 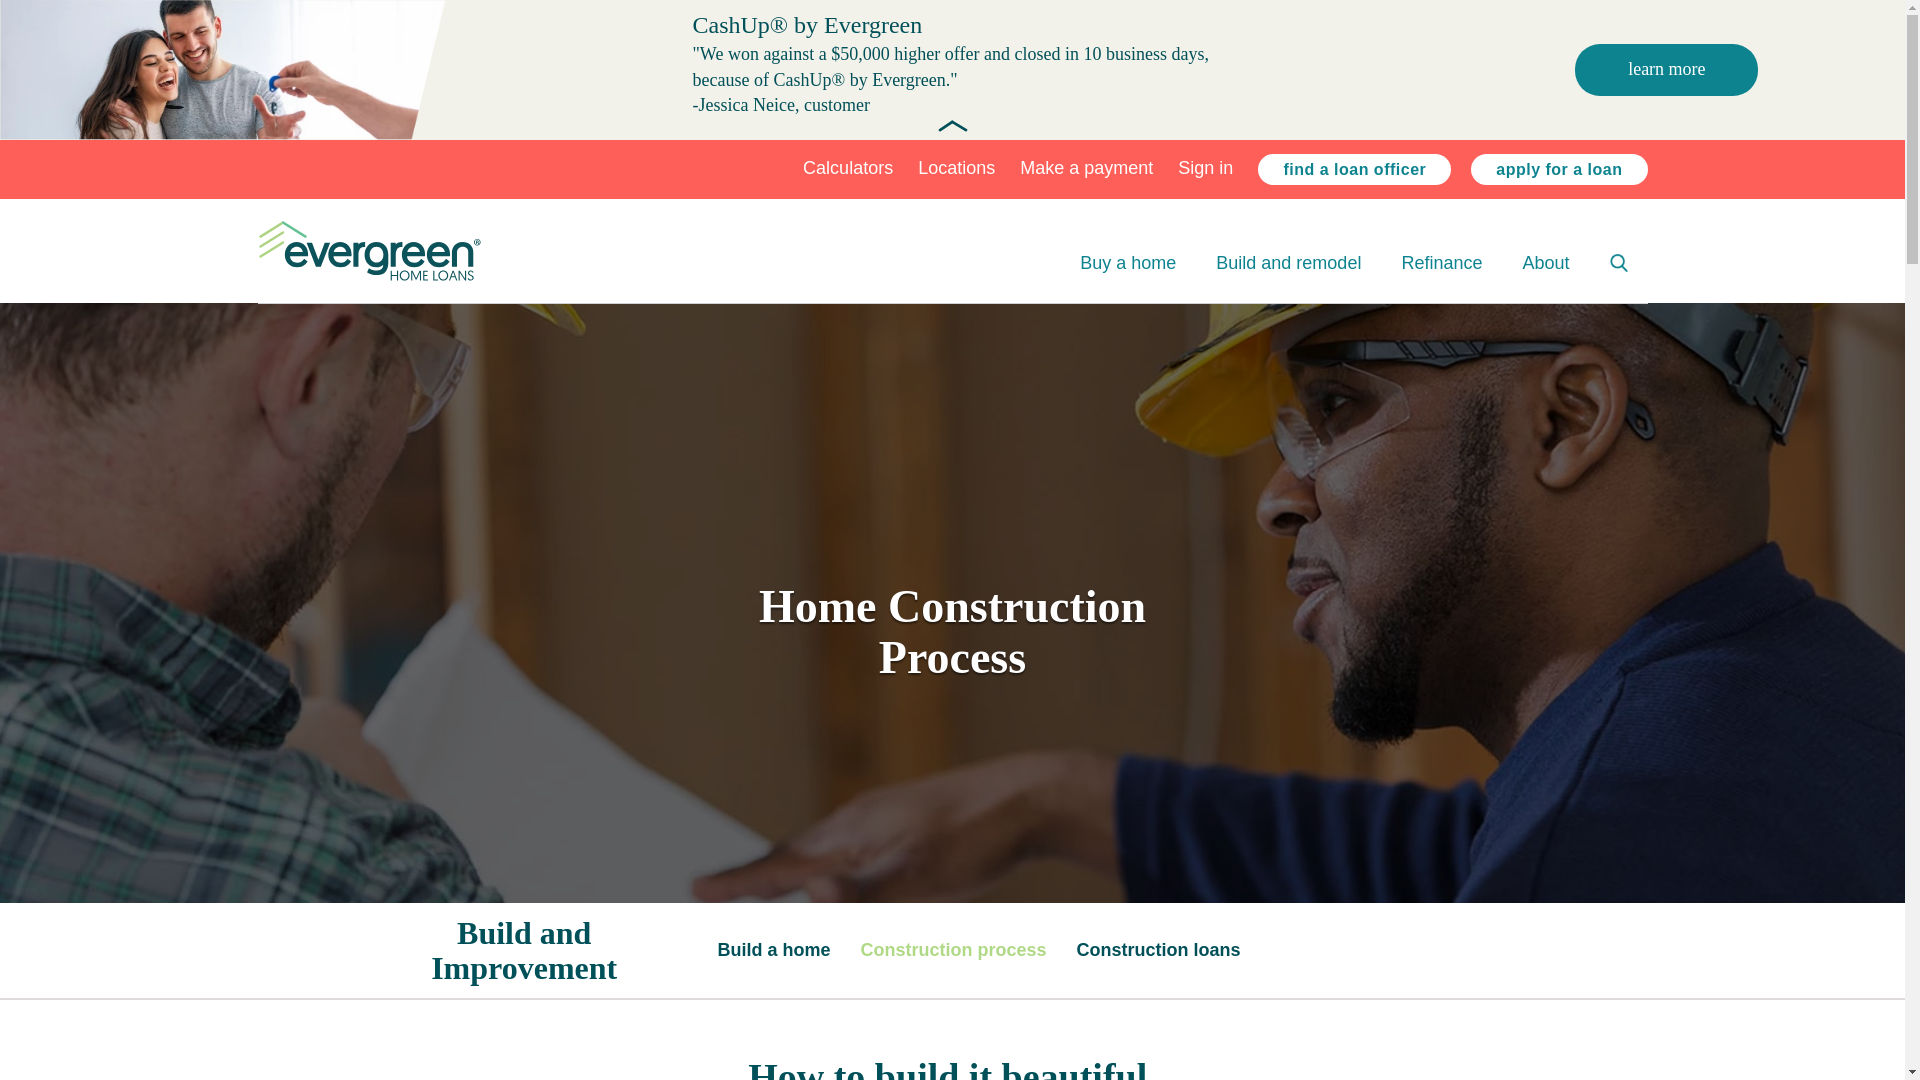 I want to click on learn more, so click(x=1666, y=68).